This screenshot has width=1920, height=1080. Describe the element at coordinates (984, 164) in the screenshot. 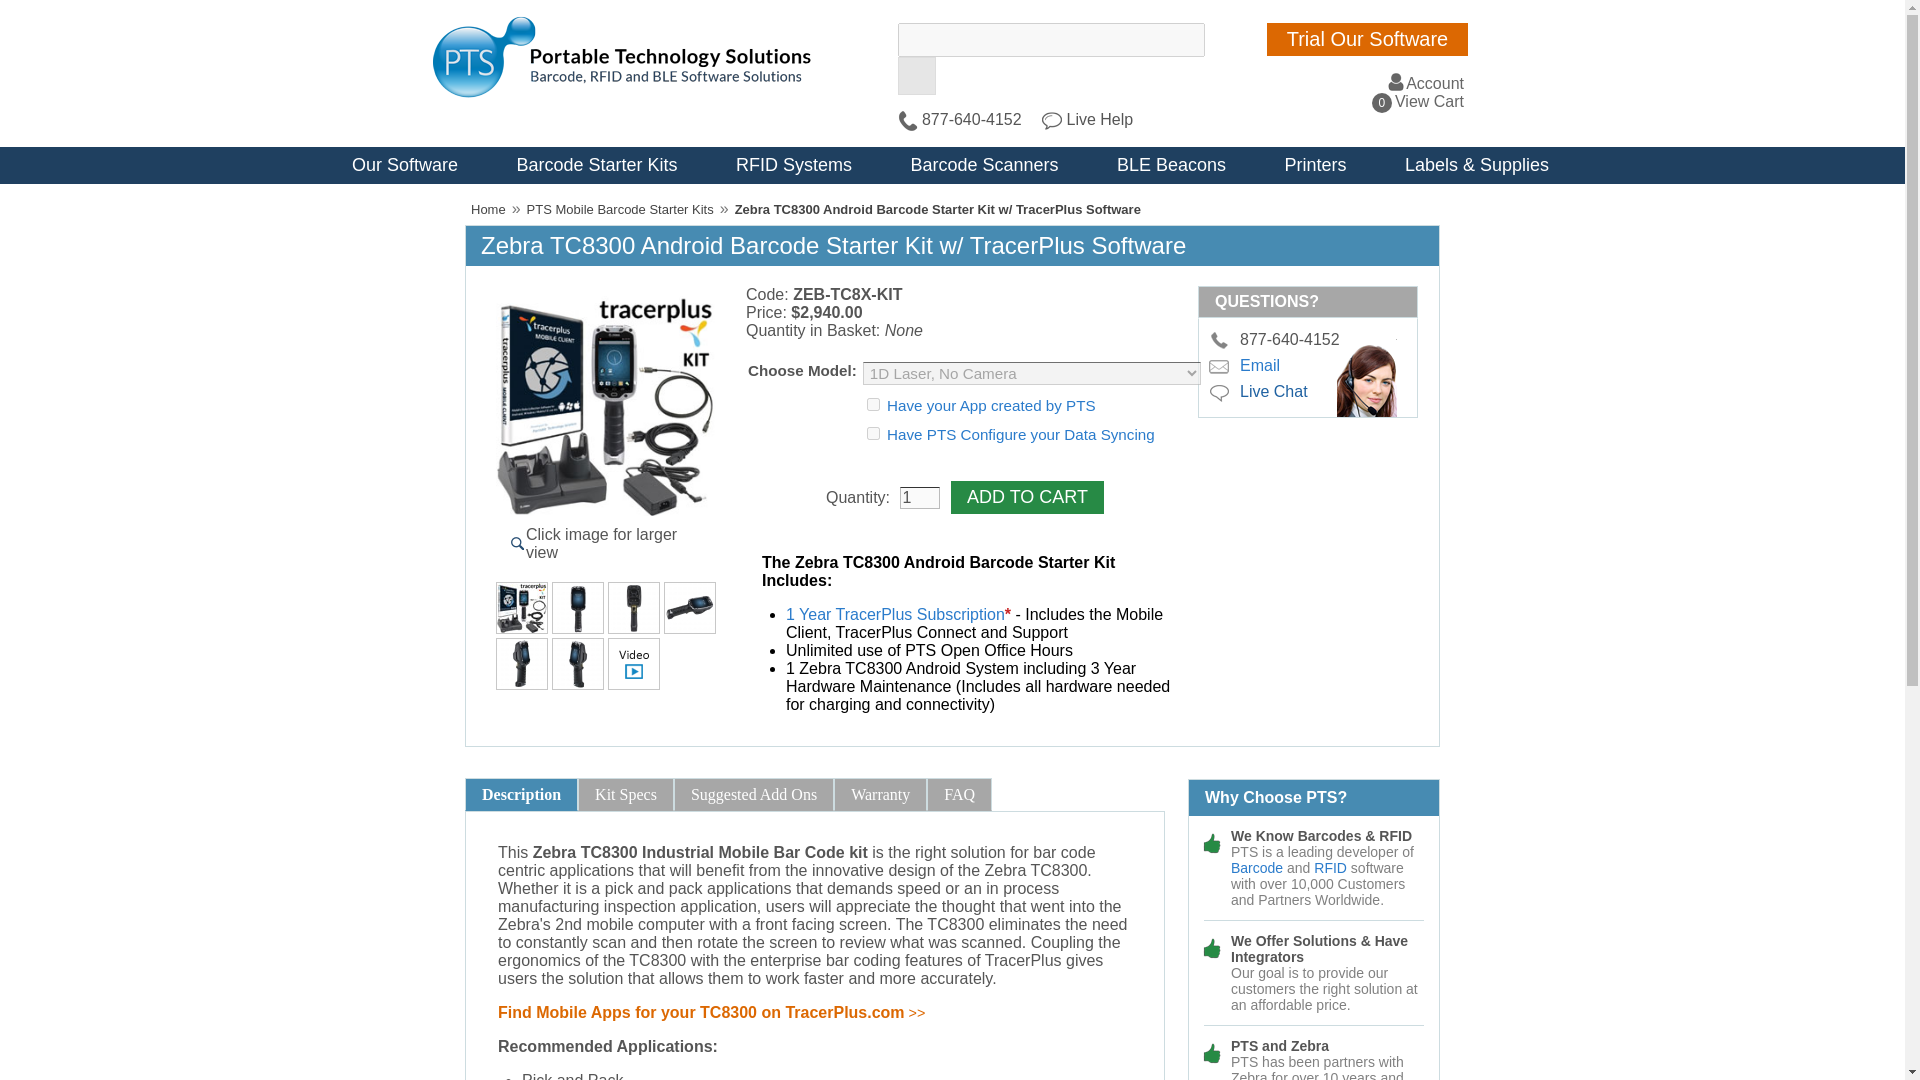

I see `Barcode Scanners` at that location.